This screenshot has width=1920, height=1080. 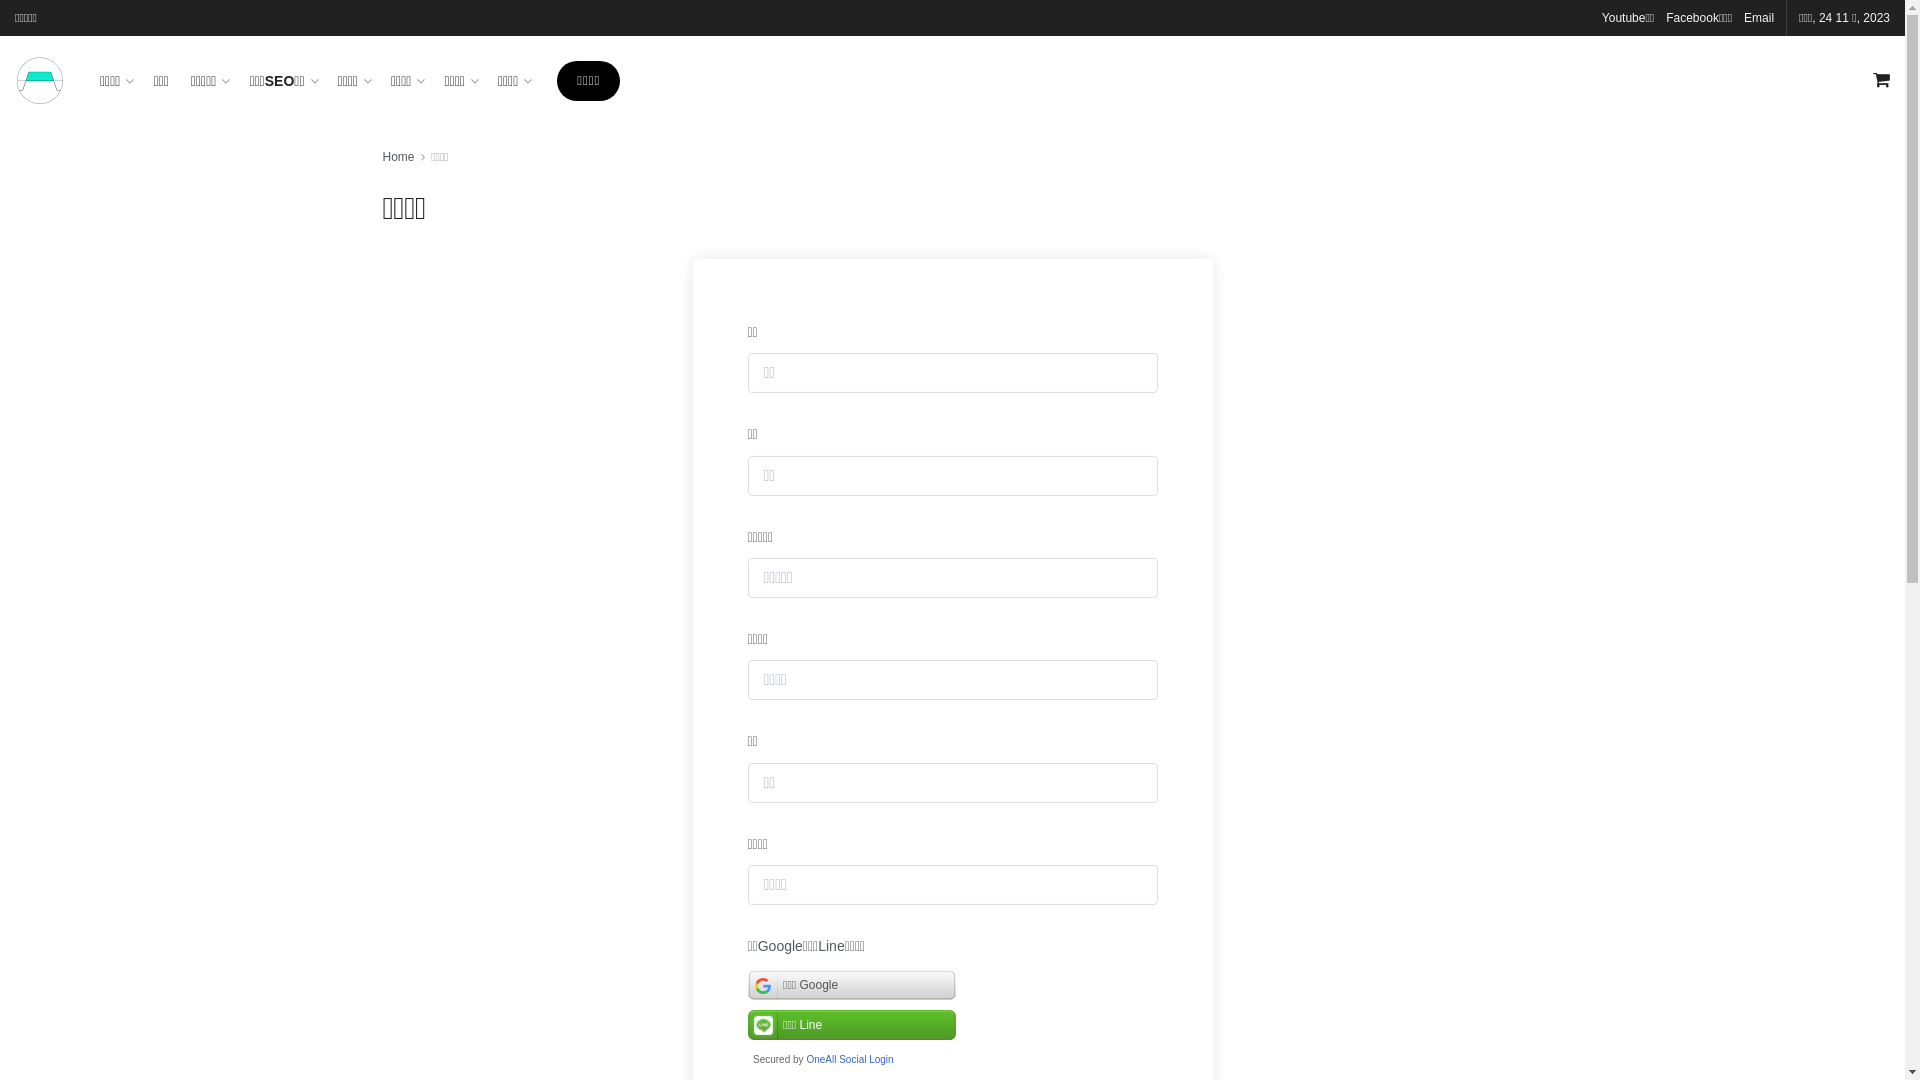 I want to click on Login with Social Networks, so click(x=953, y=1018).